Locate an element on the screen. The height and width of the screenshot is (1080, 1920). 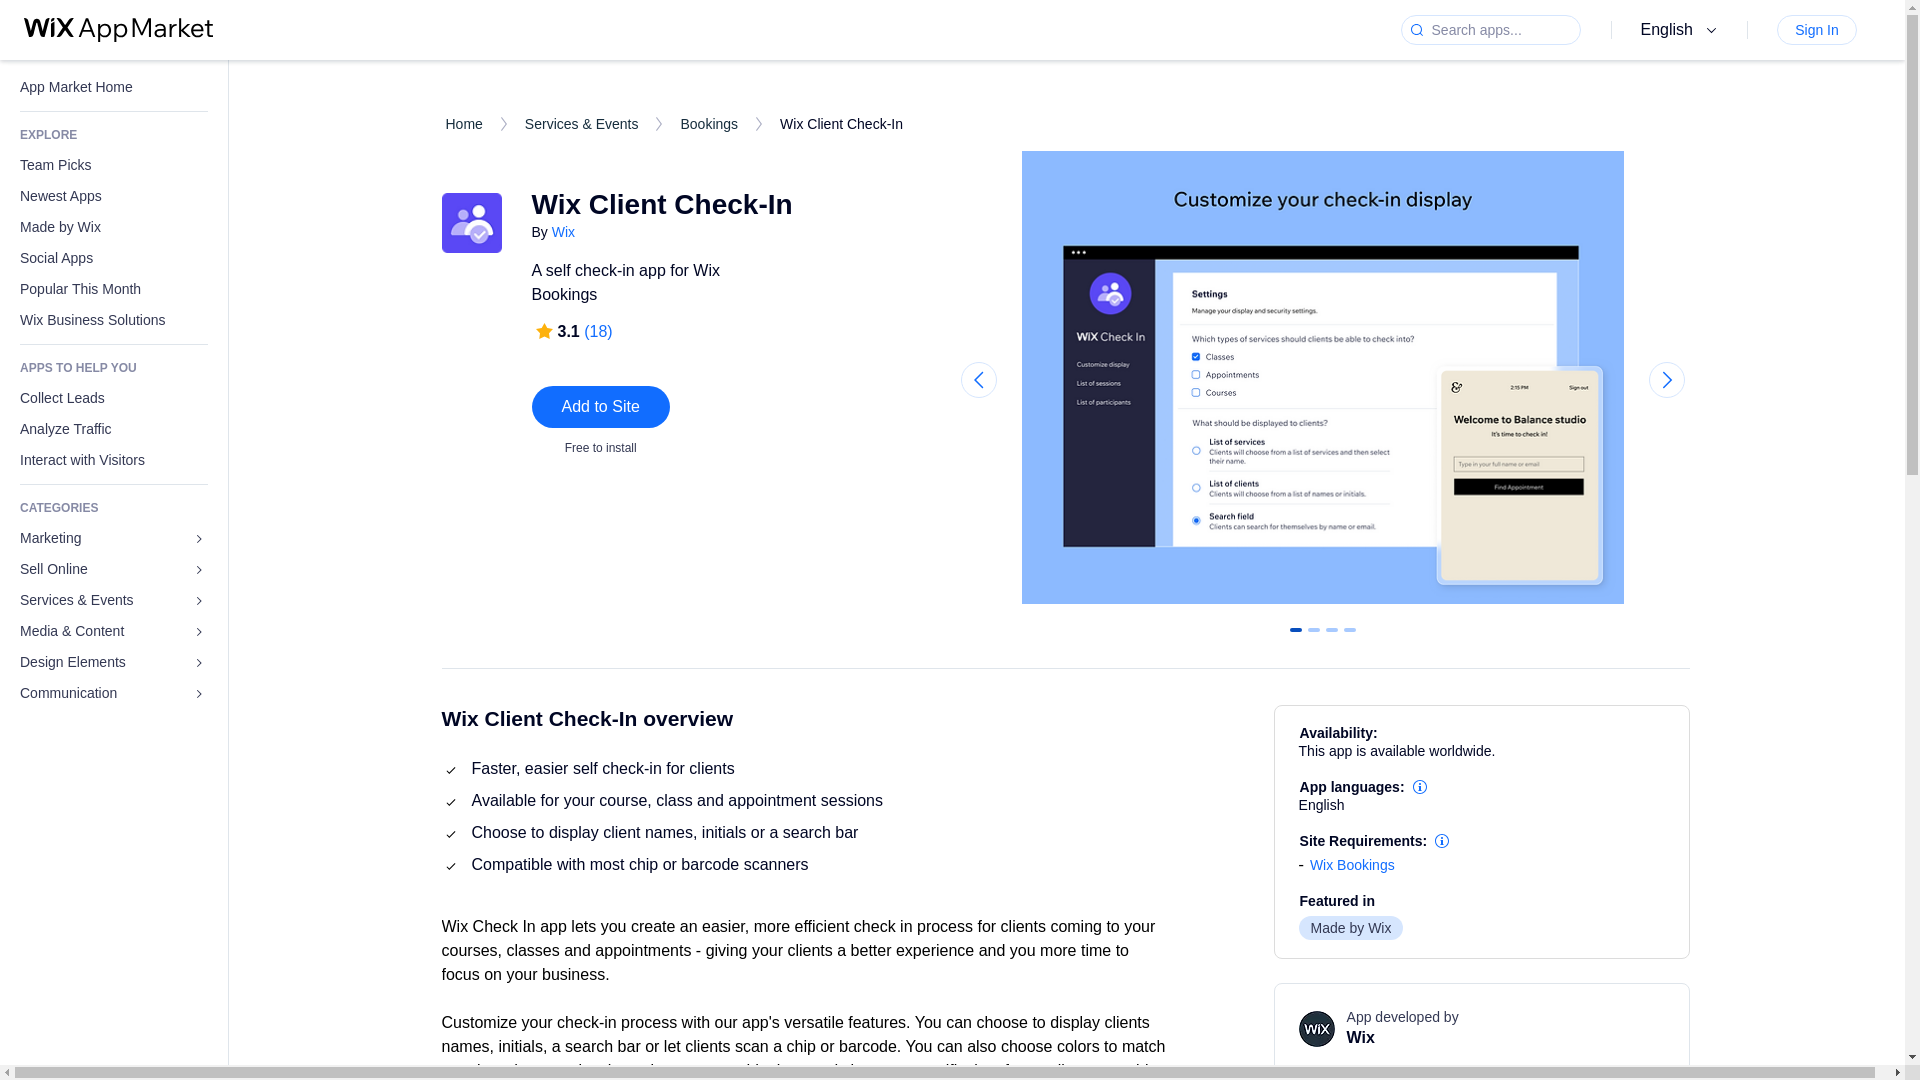
Social Apps is located at coordinates (114, 258).